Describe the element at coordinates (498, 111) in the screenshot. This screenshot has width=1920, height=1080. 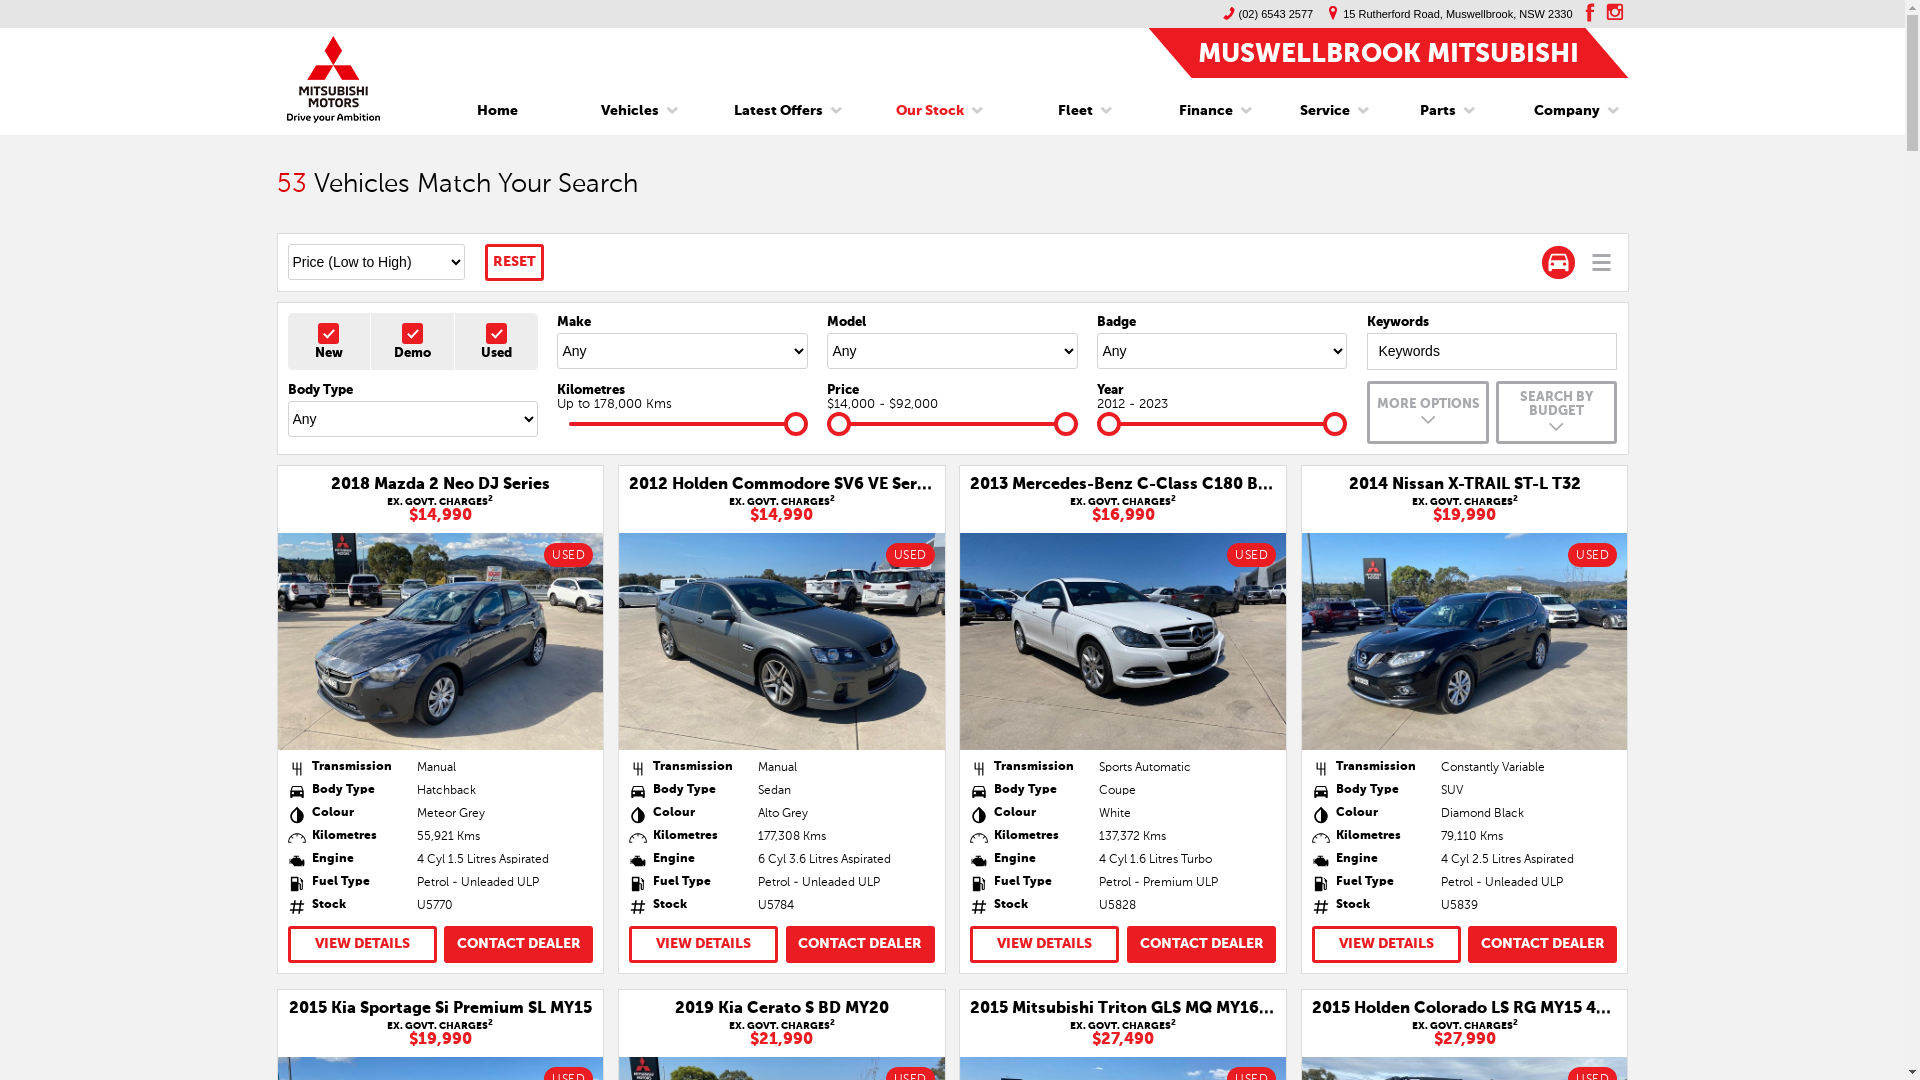
I see `Home` at that location.